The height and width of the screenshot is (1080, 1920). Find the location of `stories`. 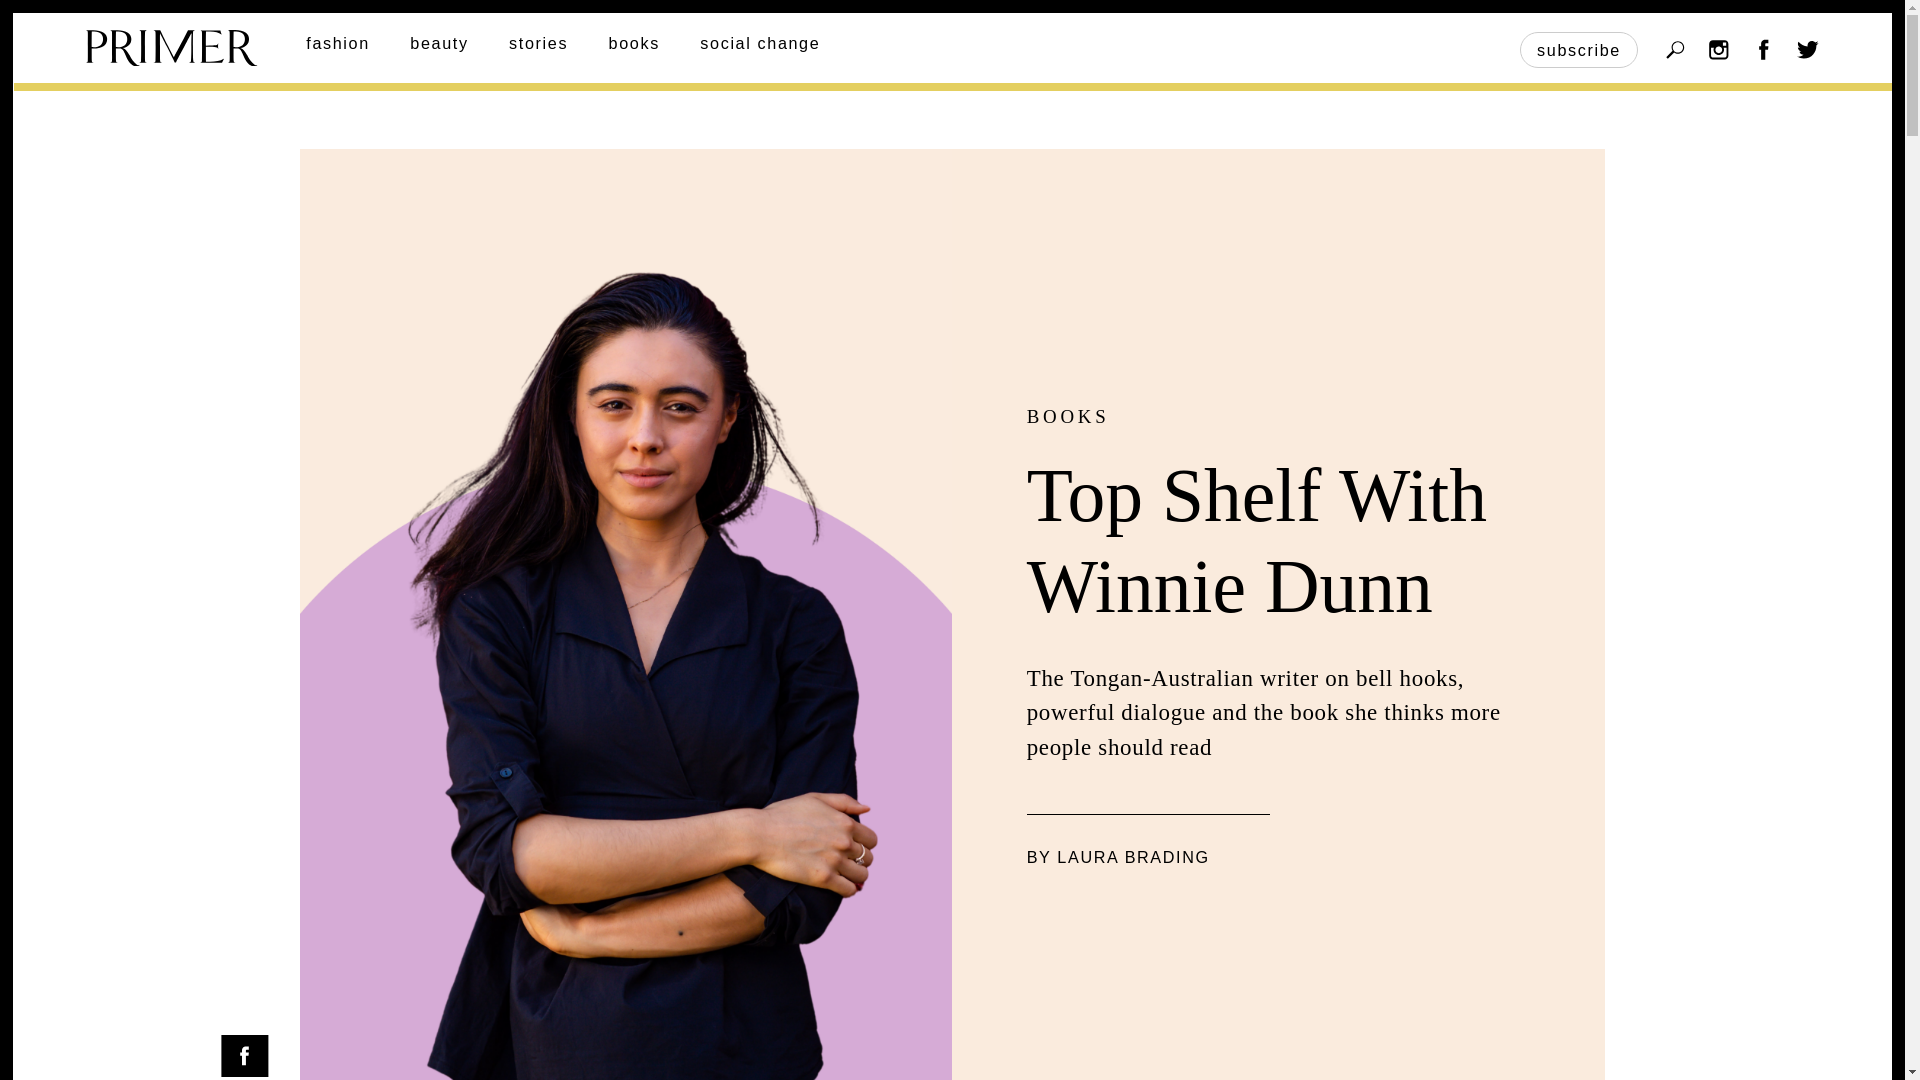

stories is located at coordinates (538, 42).